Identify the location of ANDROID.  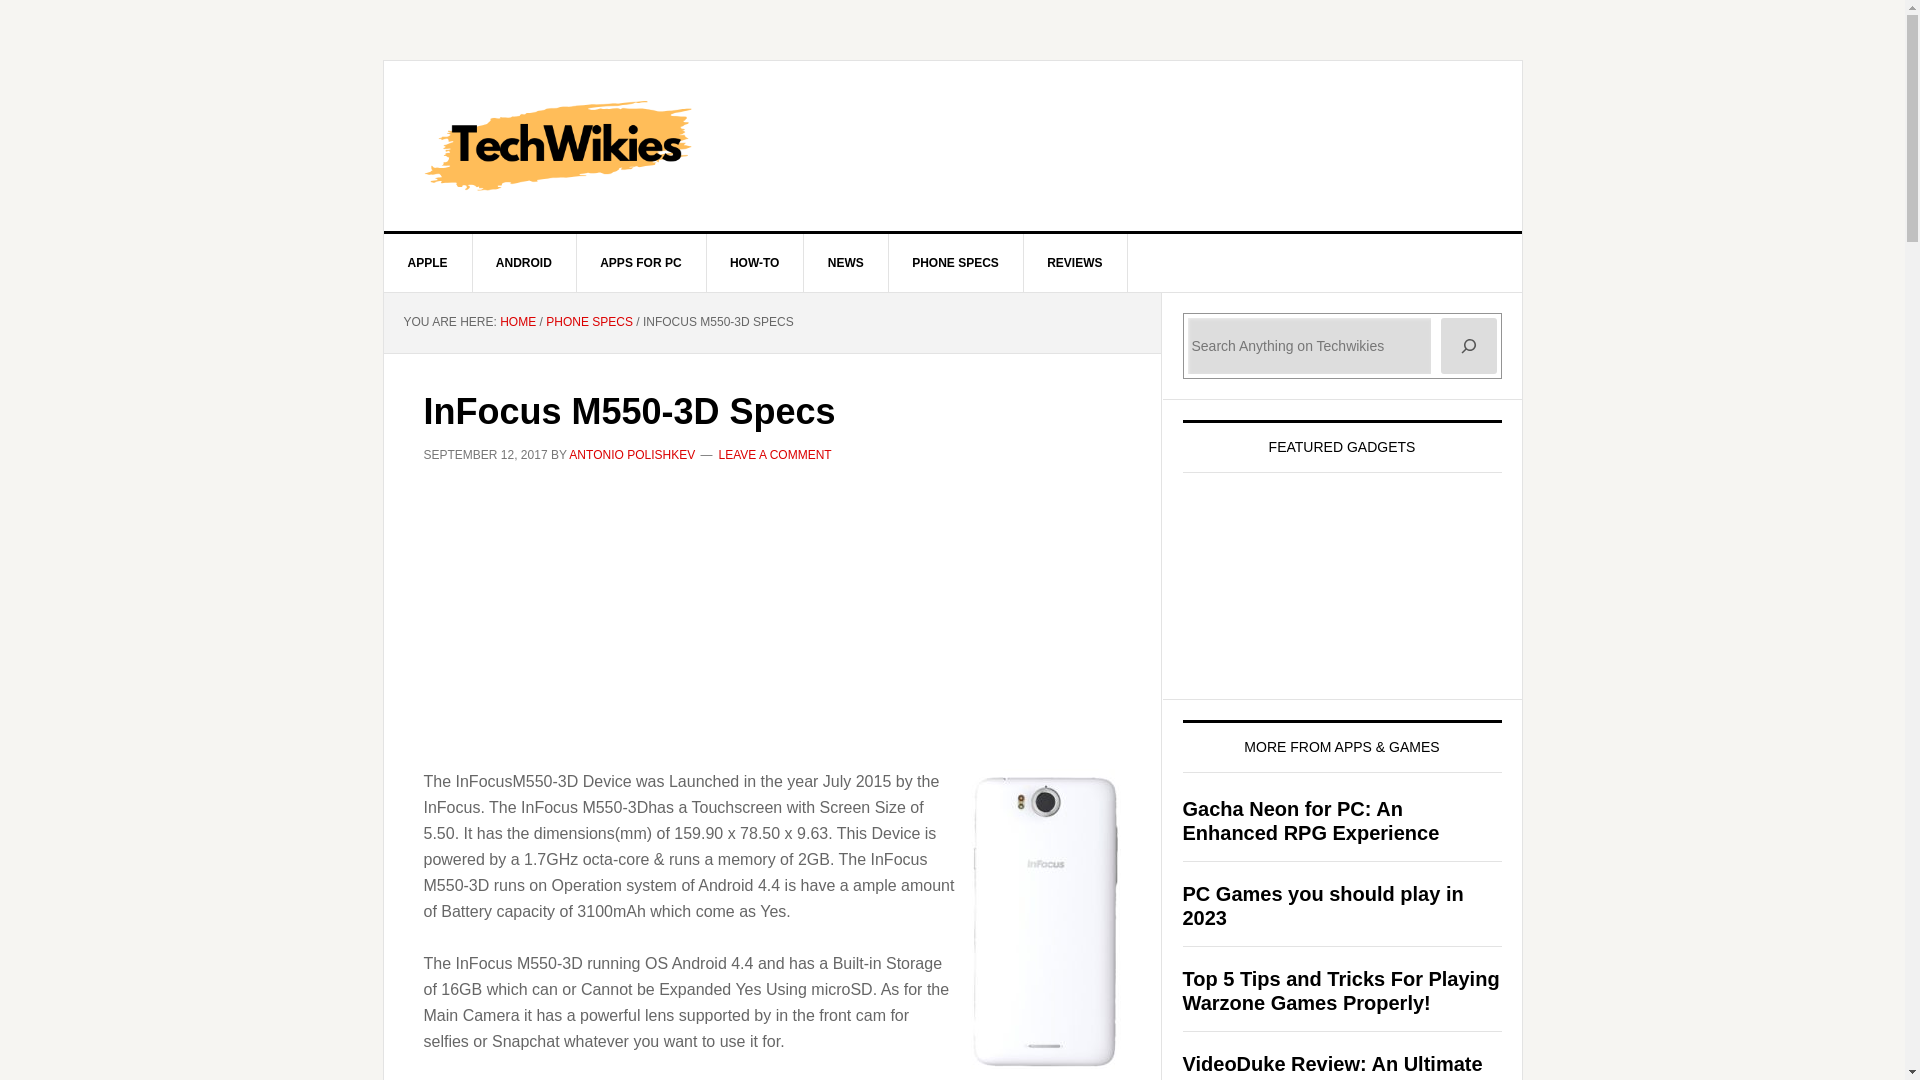
(524, 262).